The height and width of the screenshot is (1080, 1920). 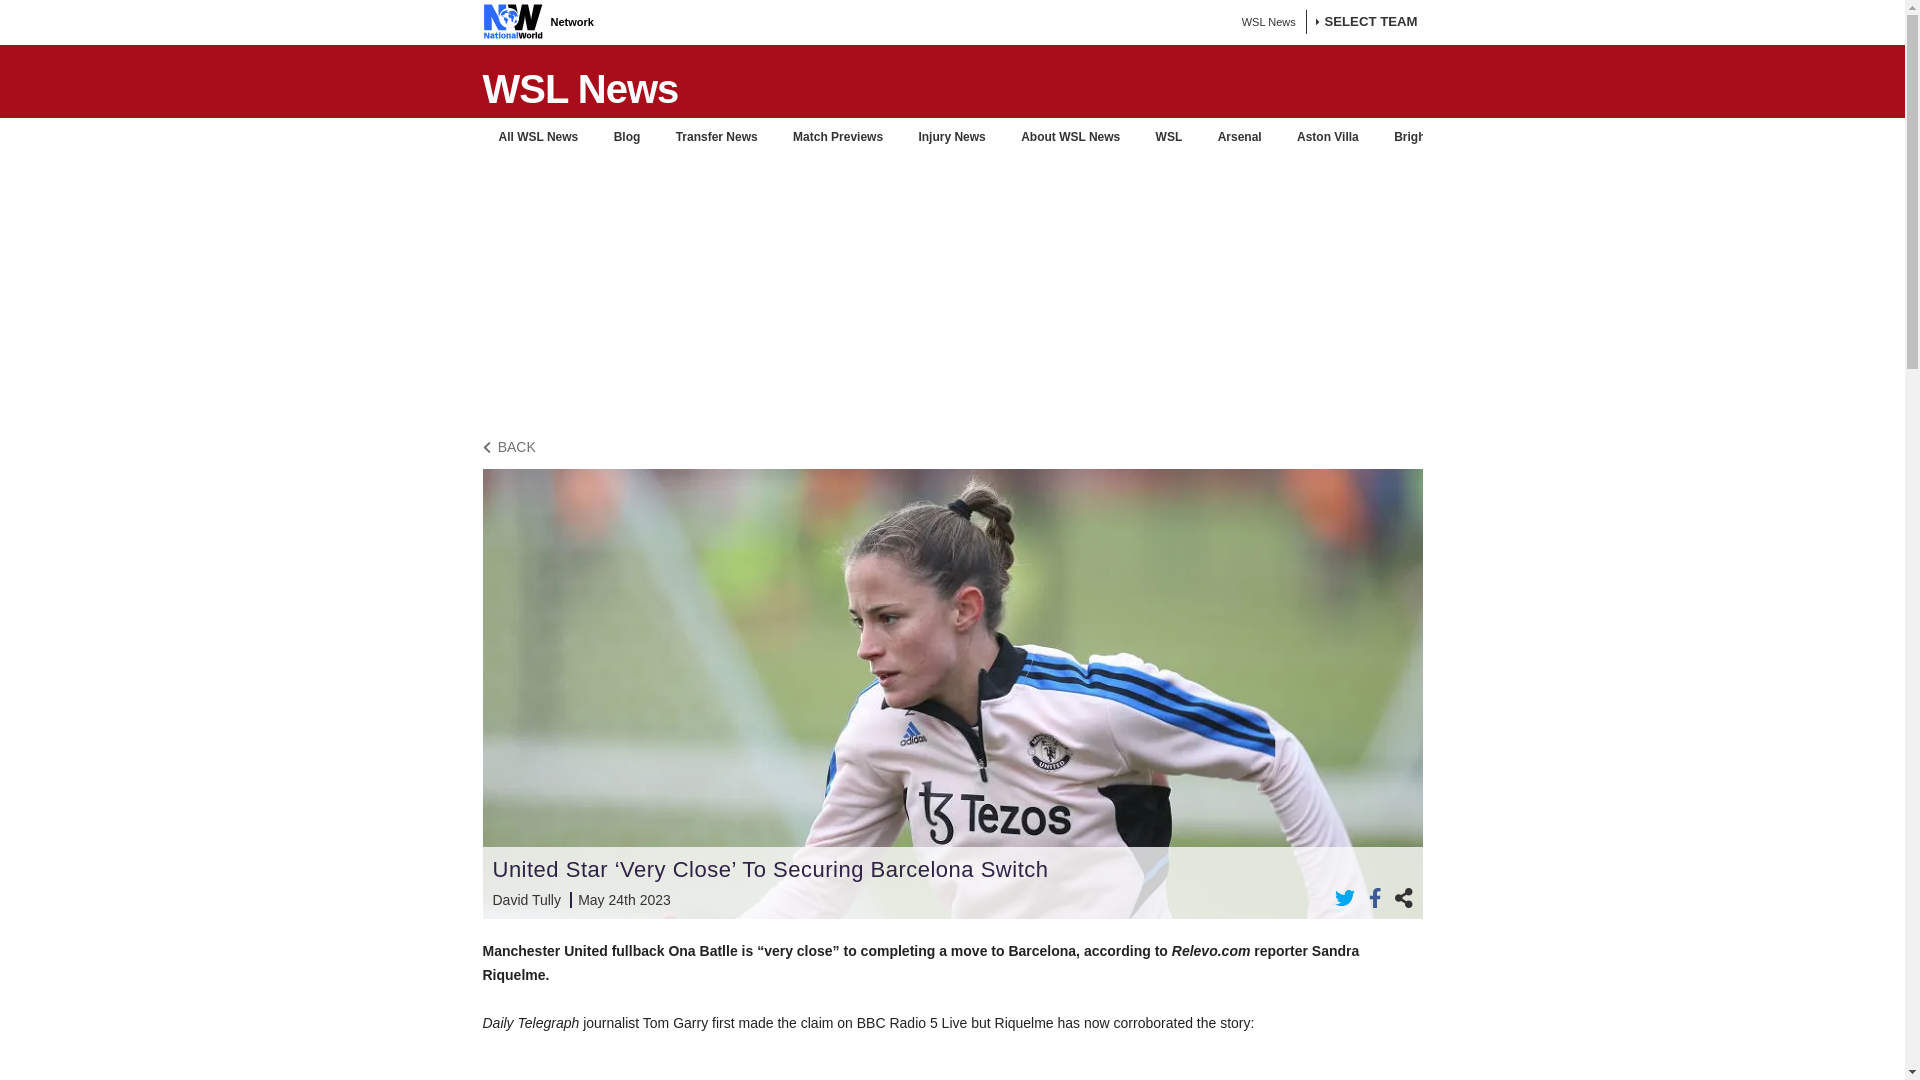 What do you see at coordinates (626, 136) in the screenshot?
I see `Blog` at bounding box center [626, 136].